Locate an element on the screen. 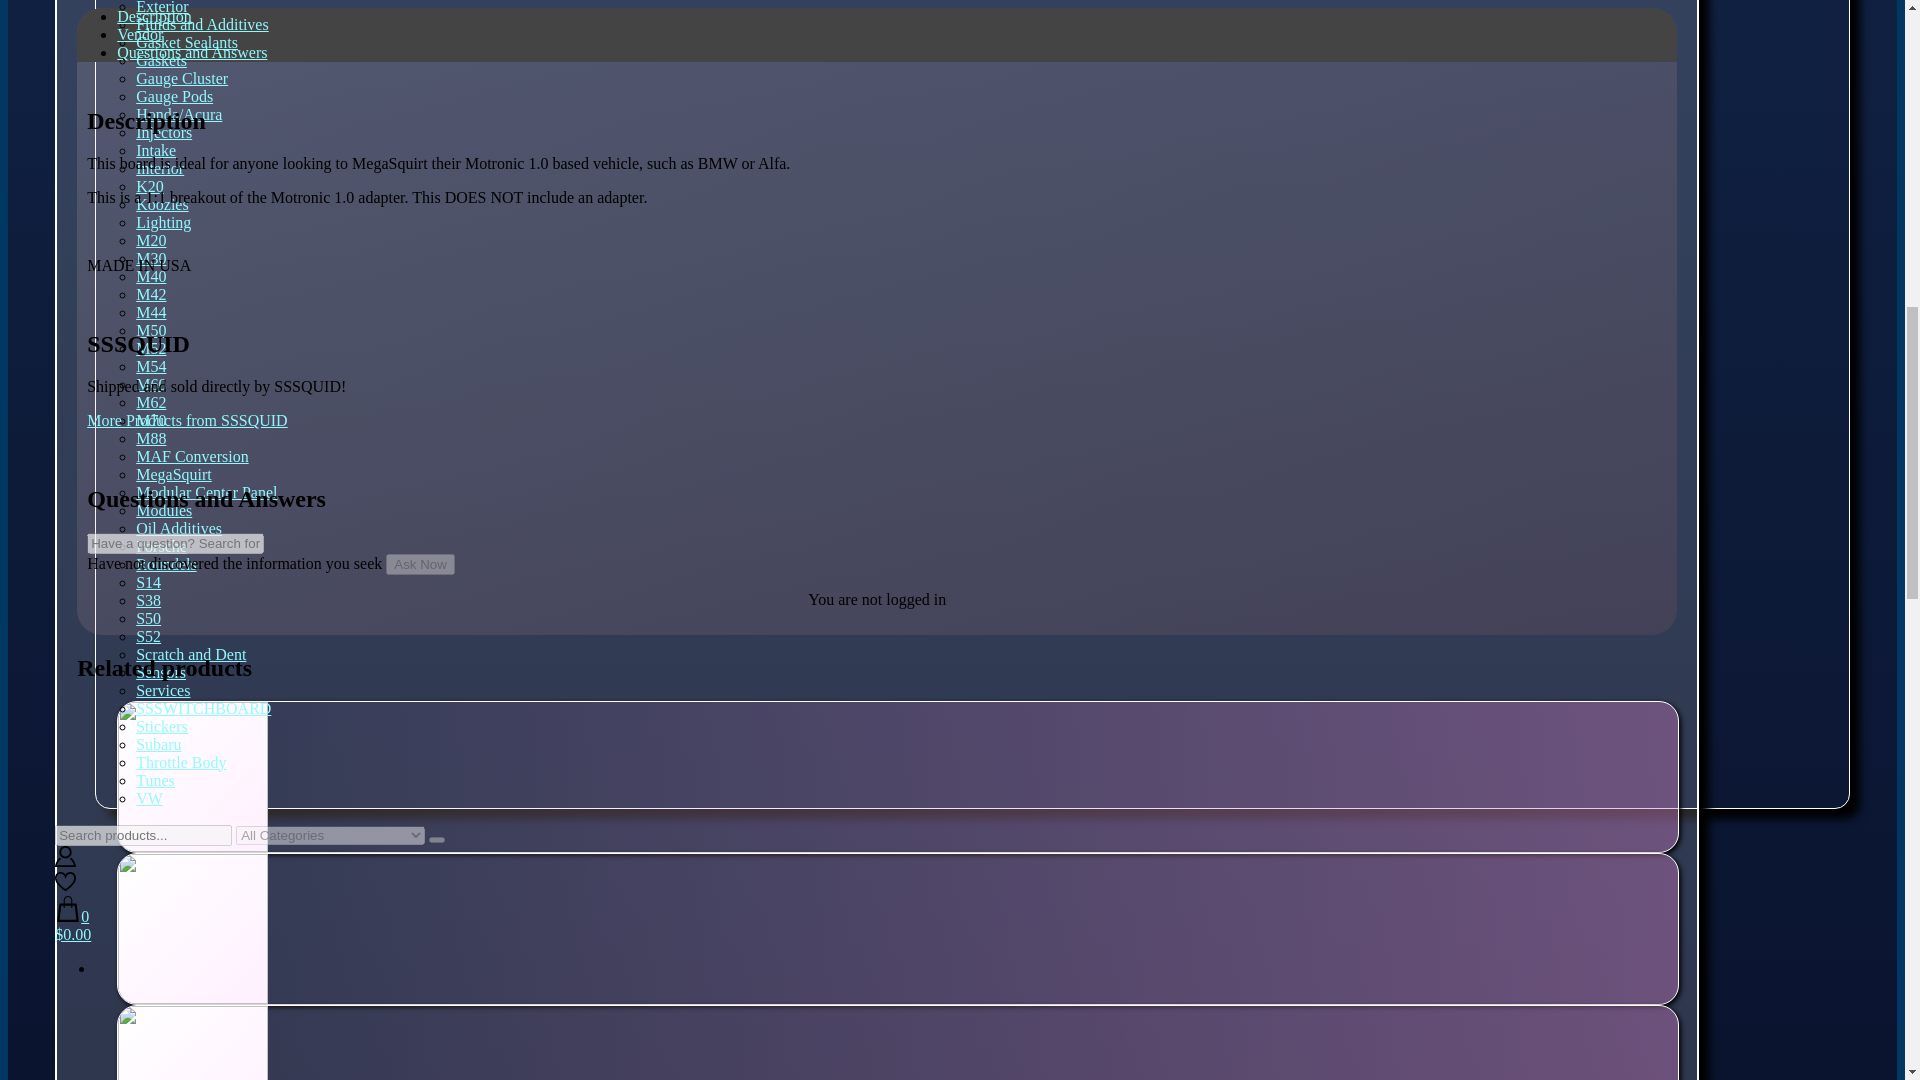  Wishlist is located at coordinates (66, 886).